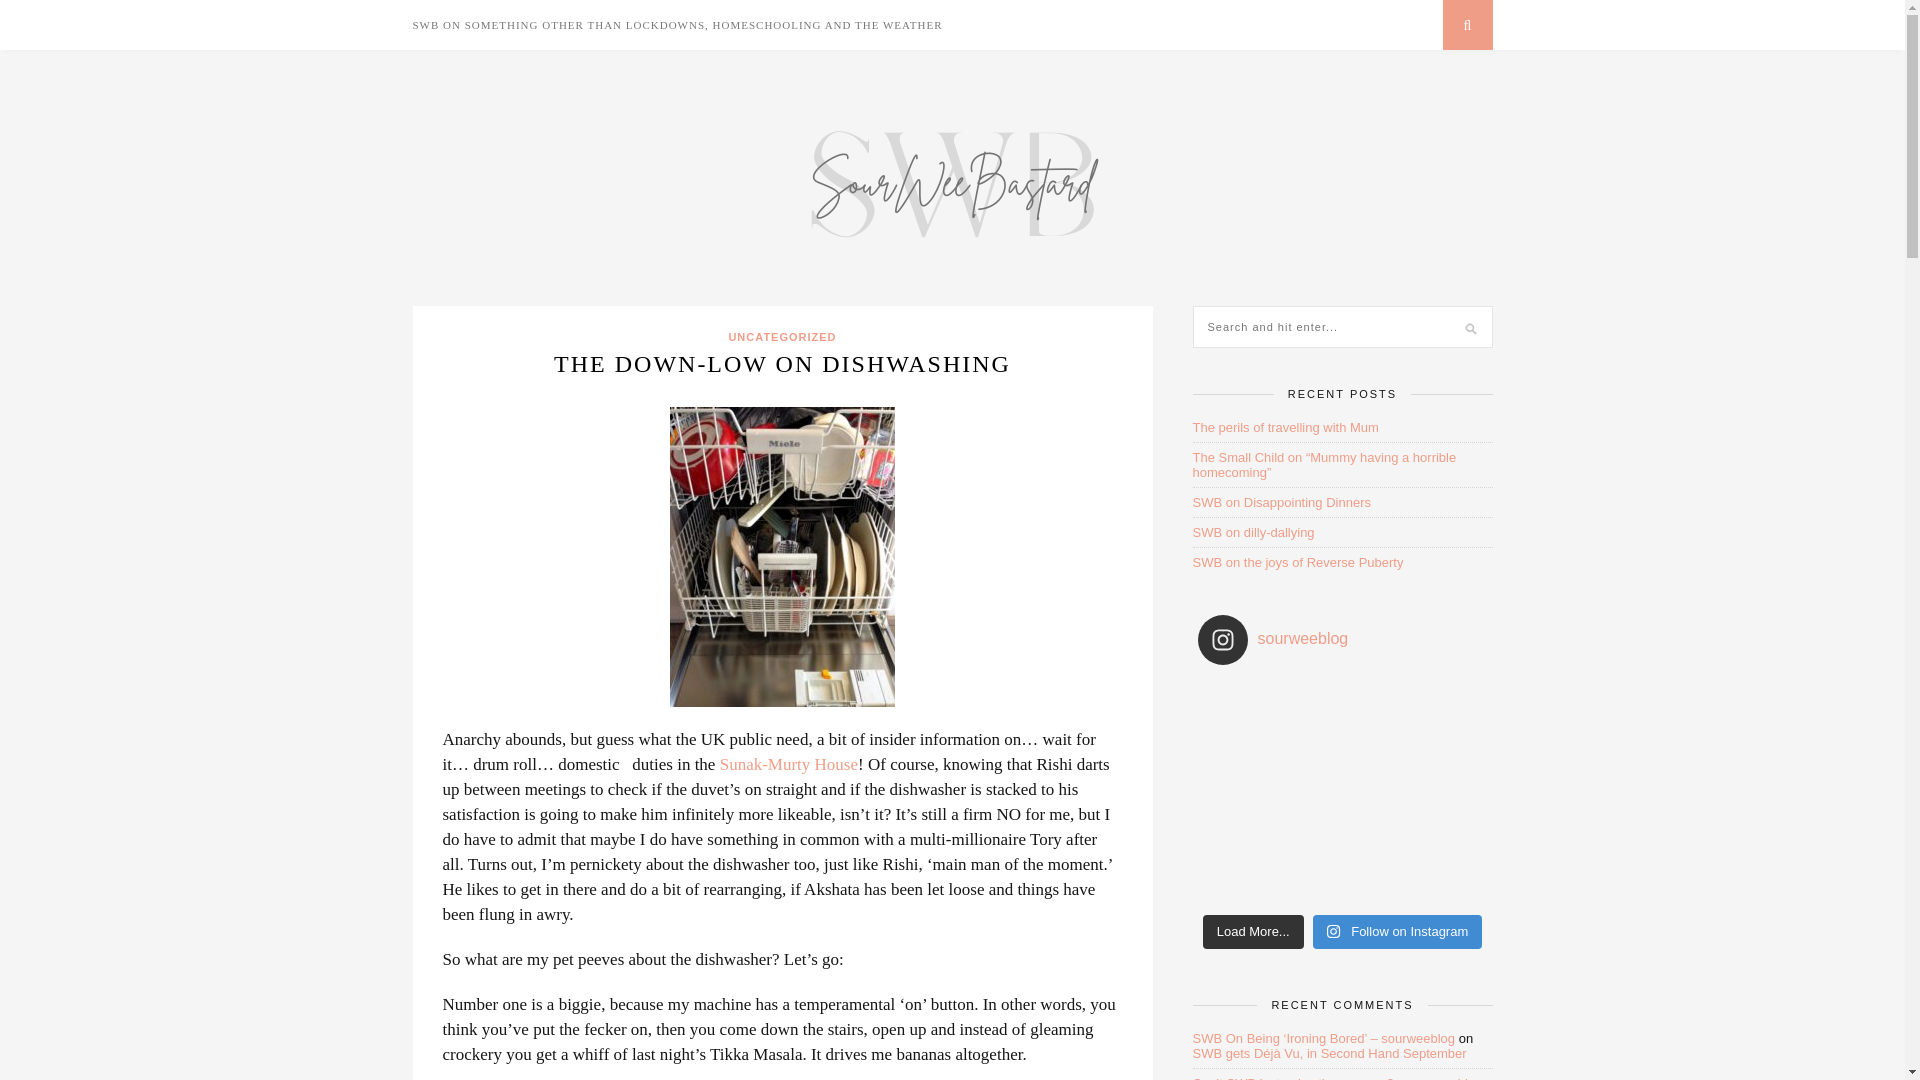 The height and width of the screenshot is (1080, 1920). Describe the element at coordinates (1285, 428) in the screenshot. I see `The perils of travelling with Mum` at that location.